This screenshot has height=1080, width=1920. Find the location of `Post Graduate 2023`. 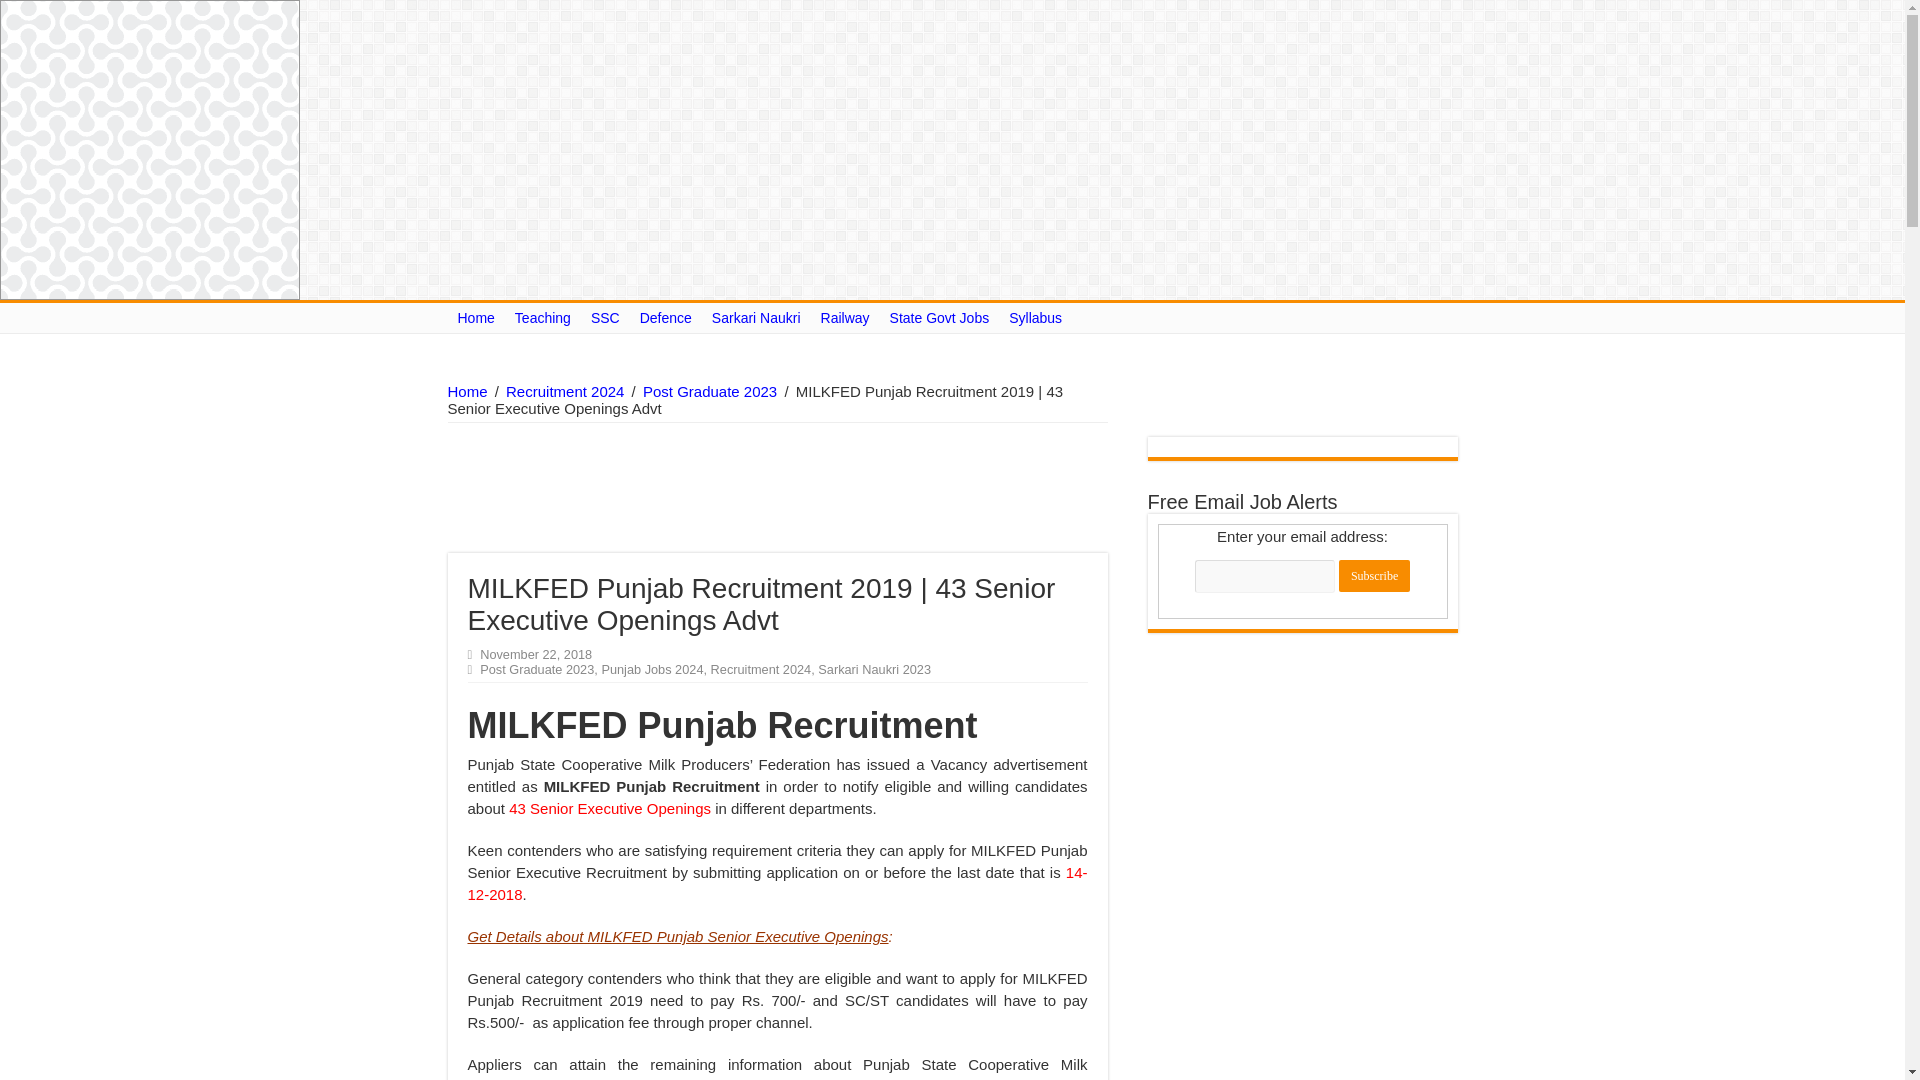

Post Graduate 2023 is located at coordinates (710, 391).